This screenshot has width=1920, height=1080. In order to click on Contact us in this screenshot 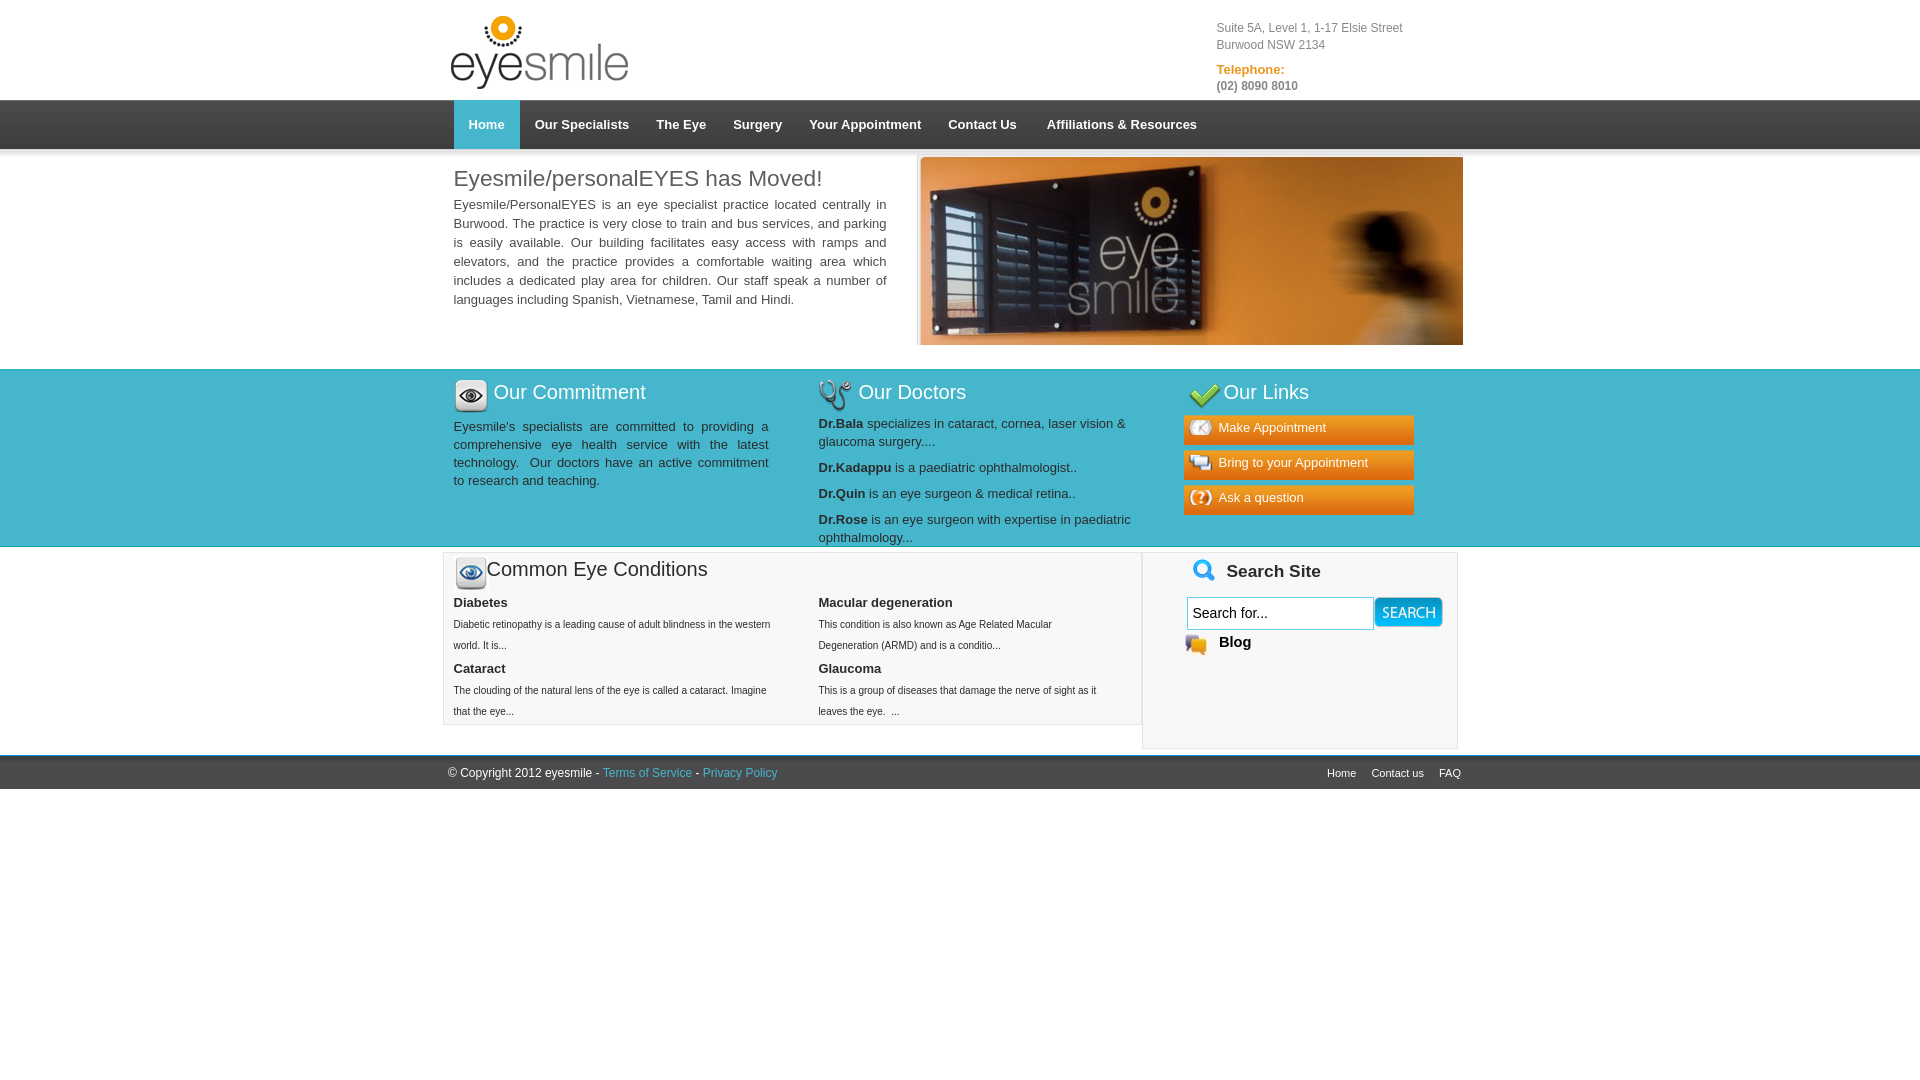, I will do `click(1403, 773)`.